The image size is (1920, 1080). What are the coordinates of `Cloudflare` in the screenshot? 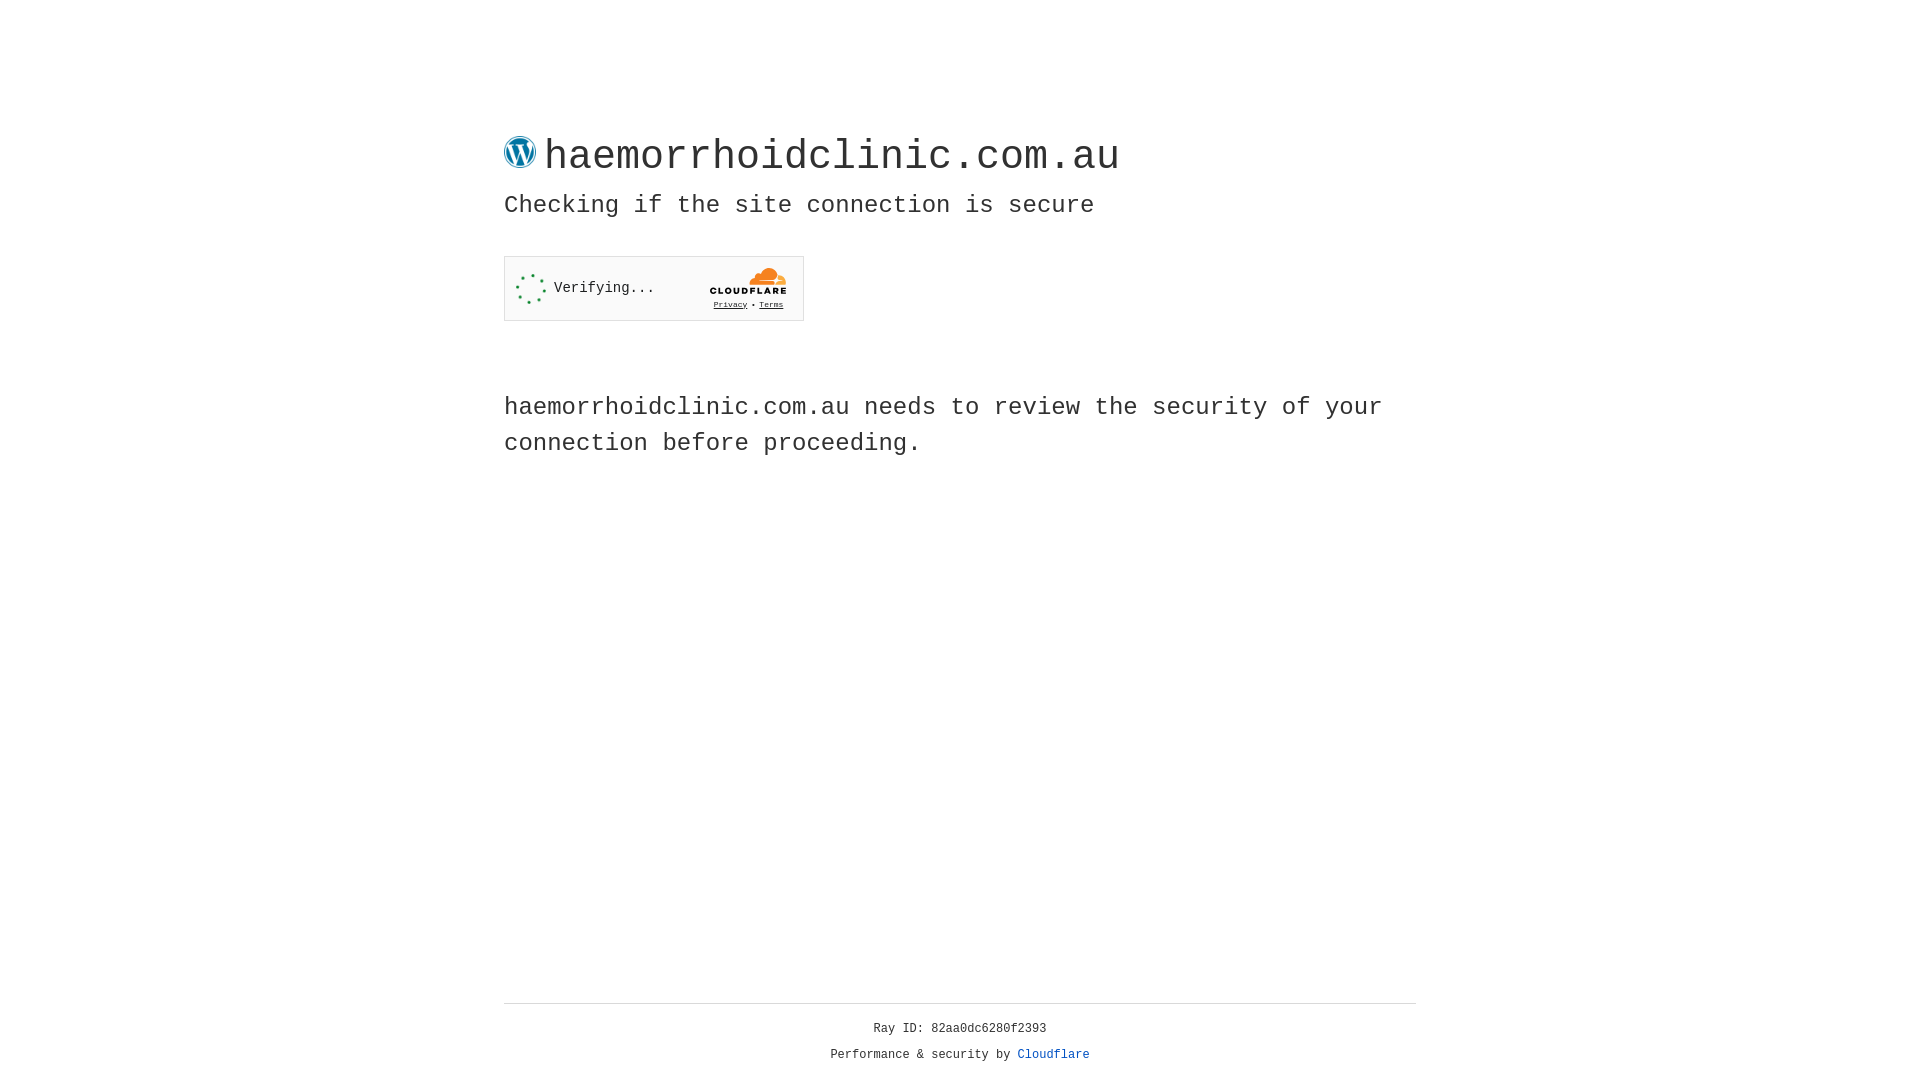 It's located at (1054, 1055).